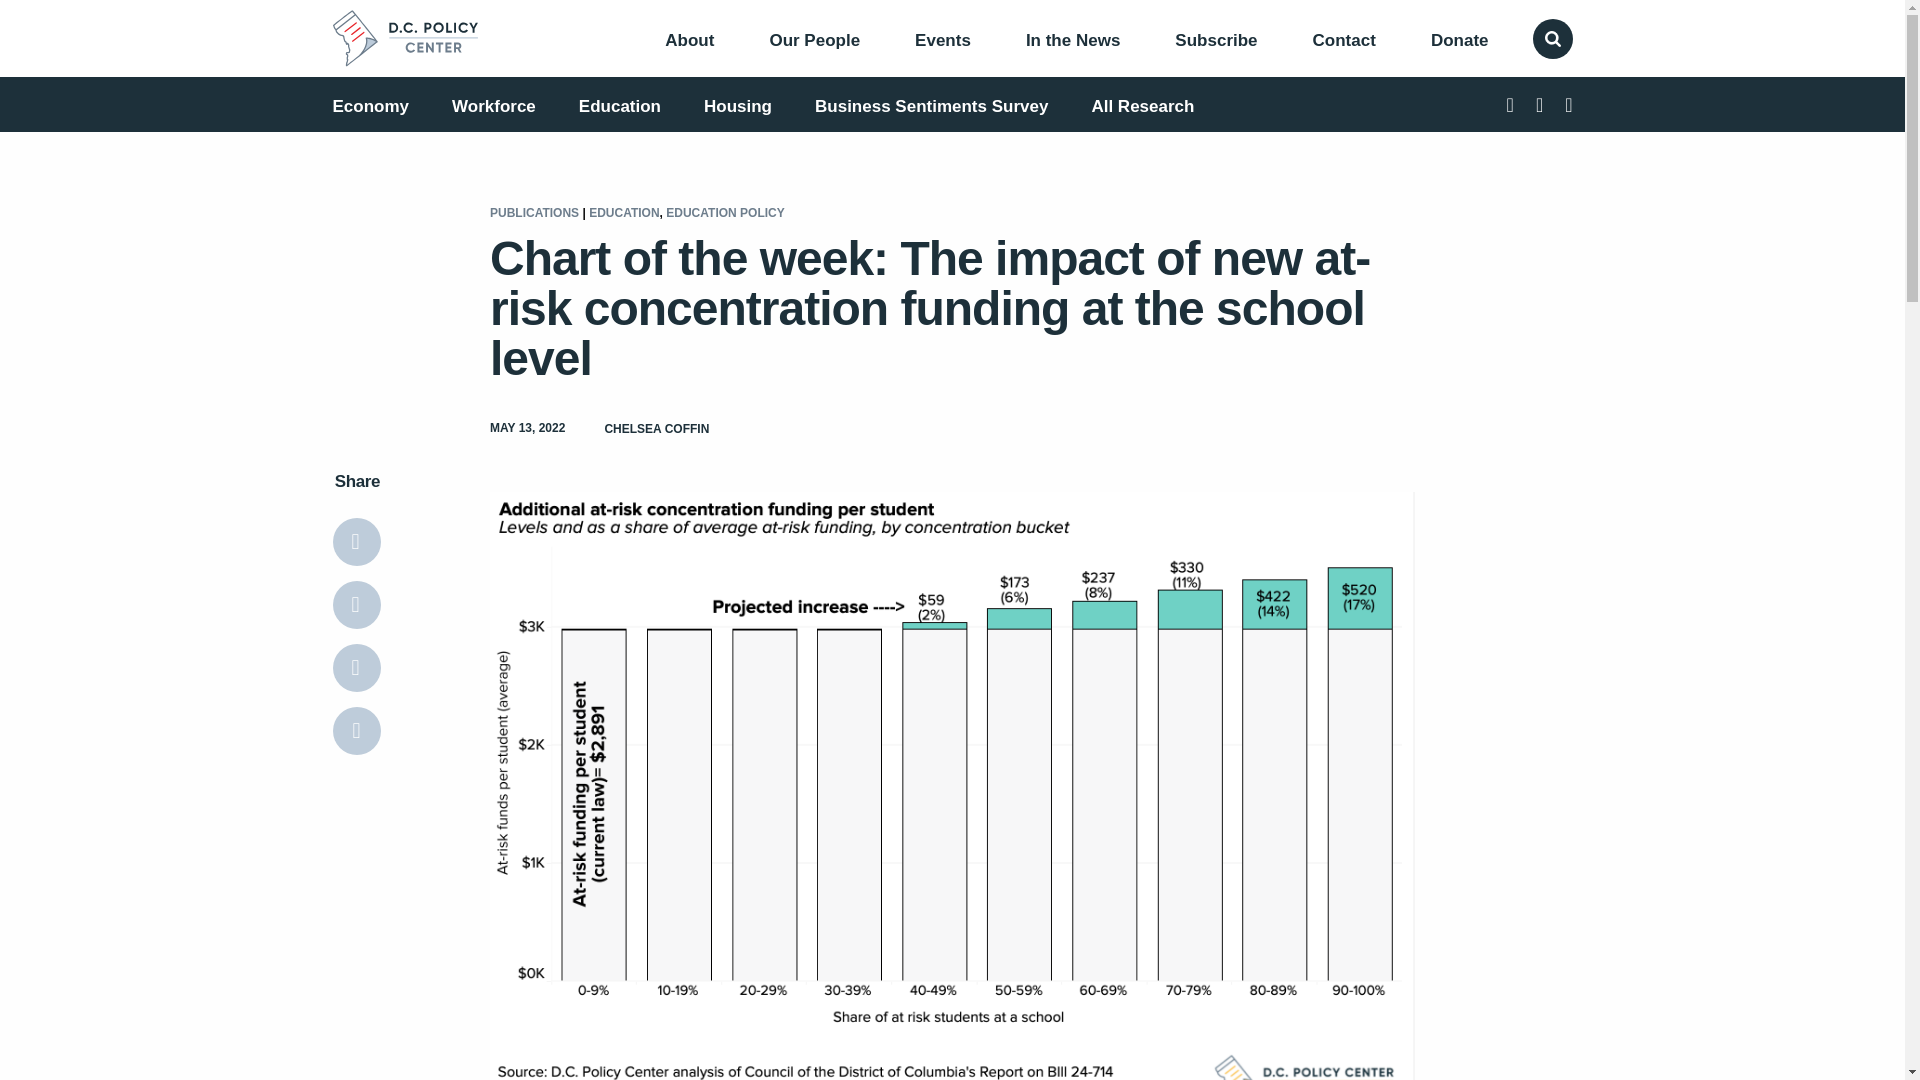 The height and width of the screenshot is (1080, 1920). I want to click on Workforce, so click(493, 106).